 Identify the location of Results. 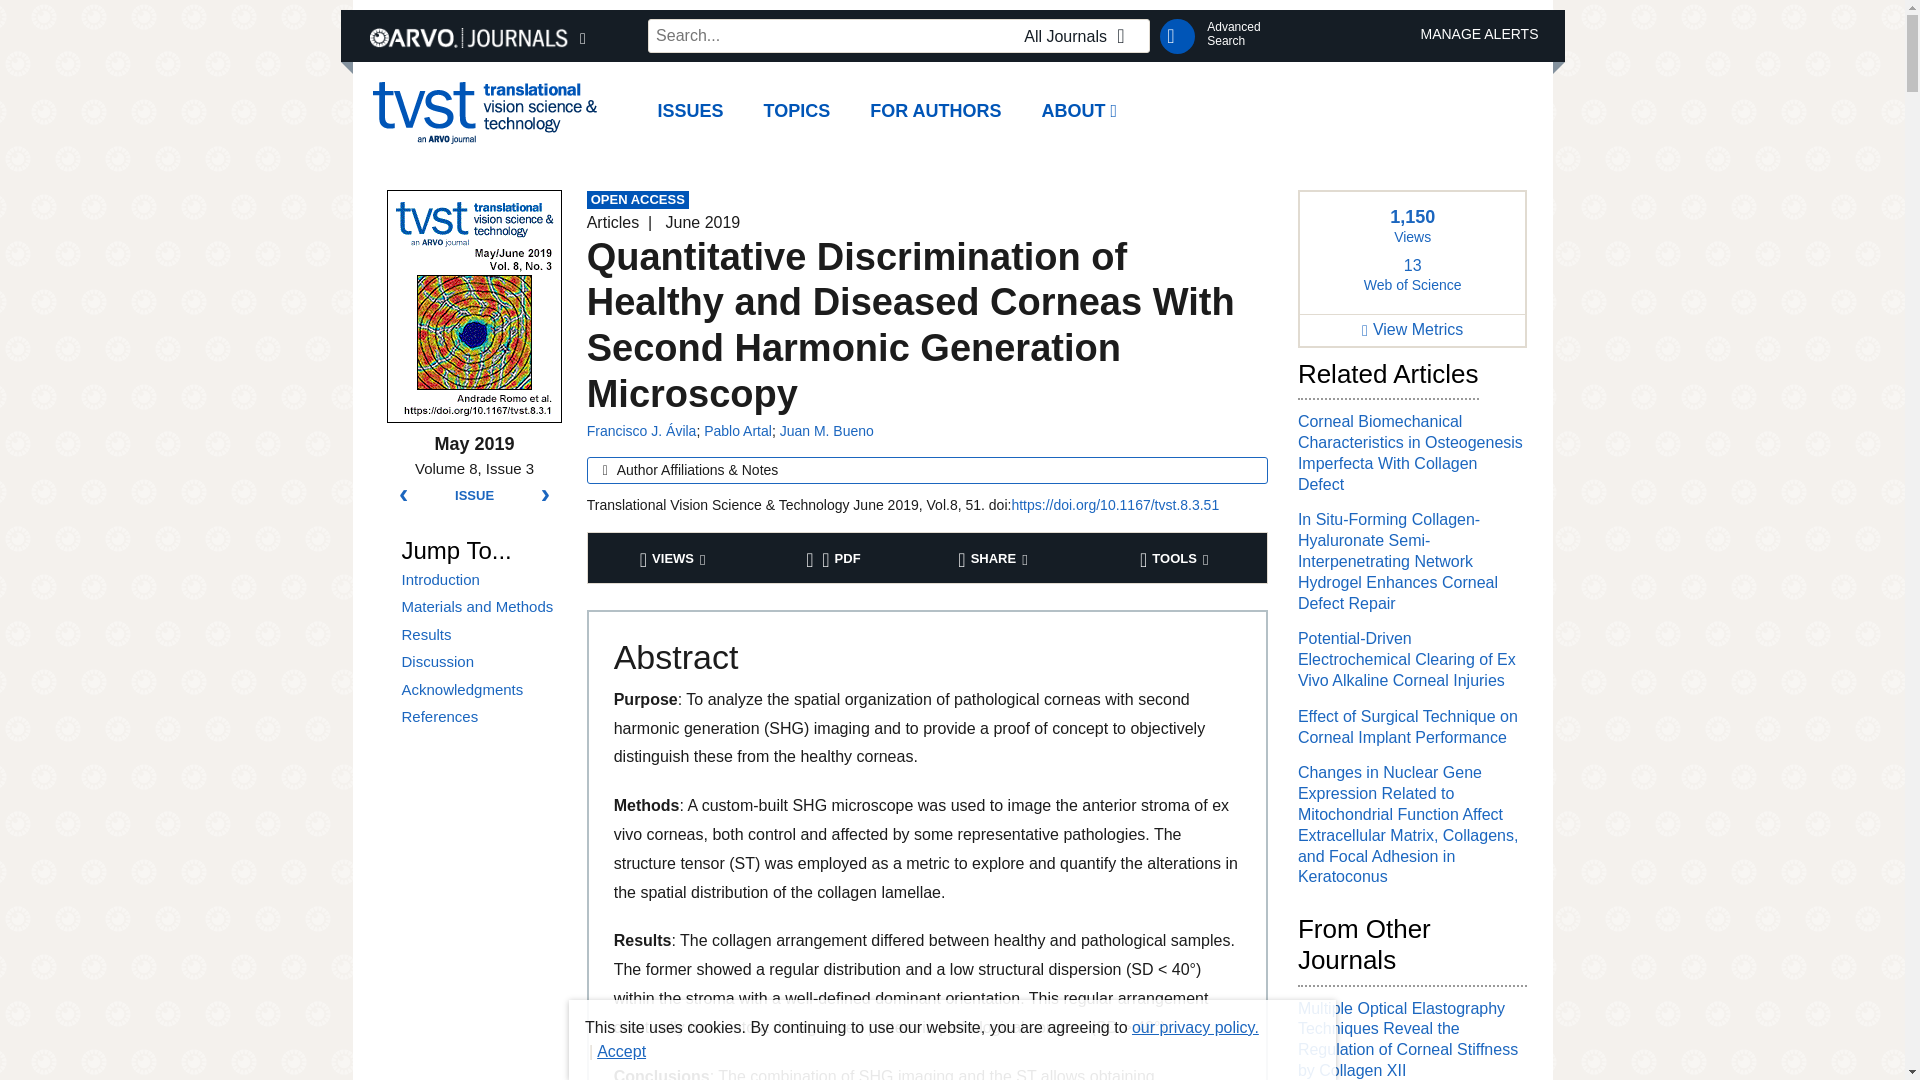
(1080, 112).